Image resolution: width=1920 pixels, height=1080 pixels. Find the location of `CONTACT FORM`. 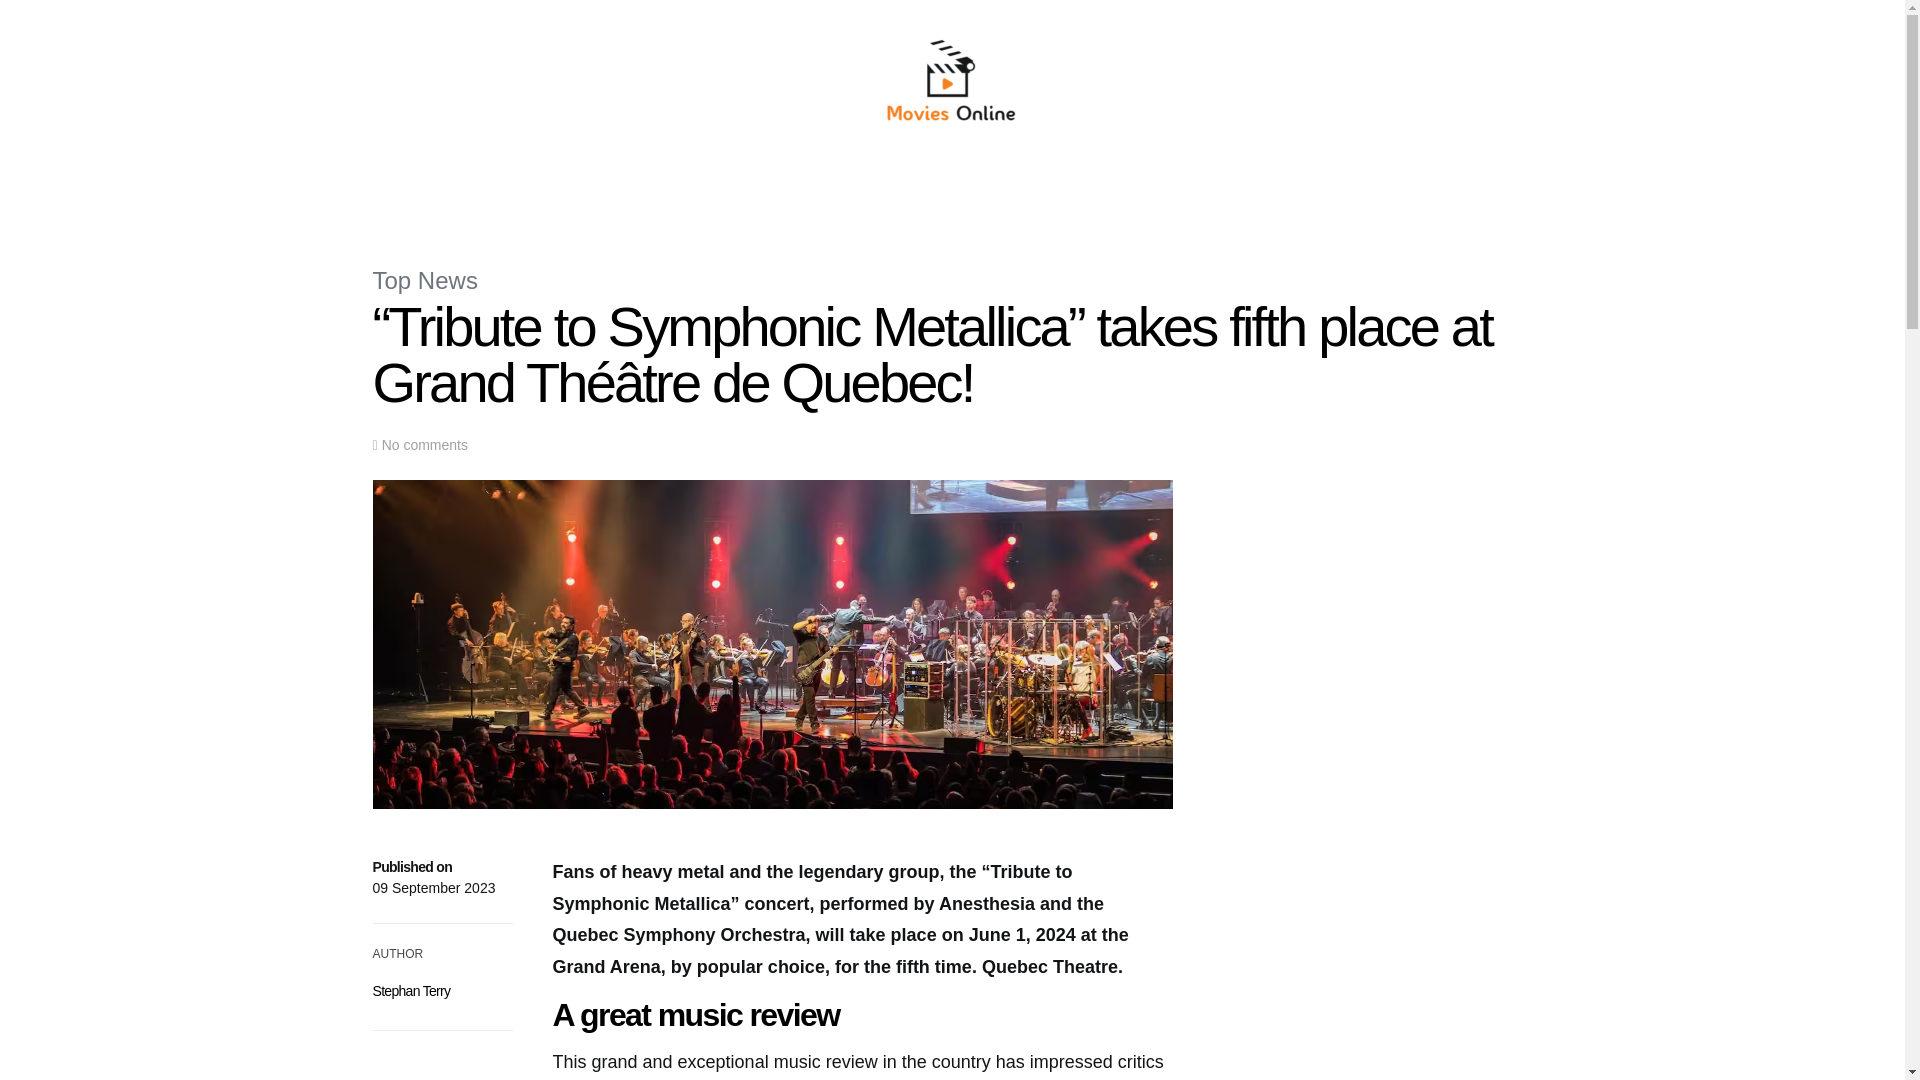

CONTACT FORM is located at coordinates (1222, 192).